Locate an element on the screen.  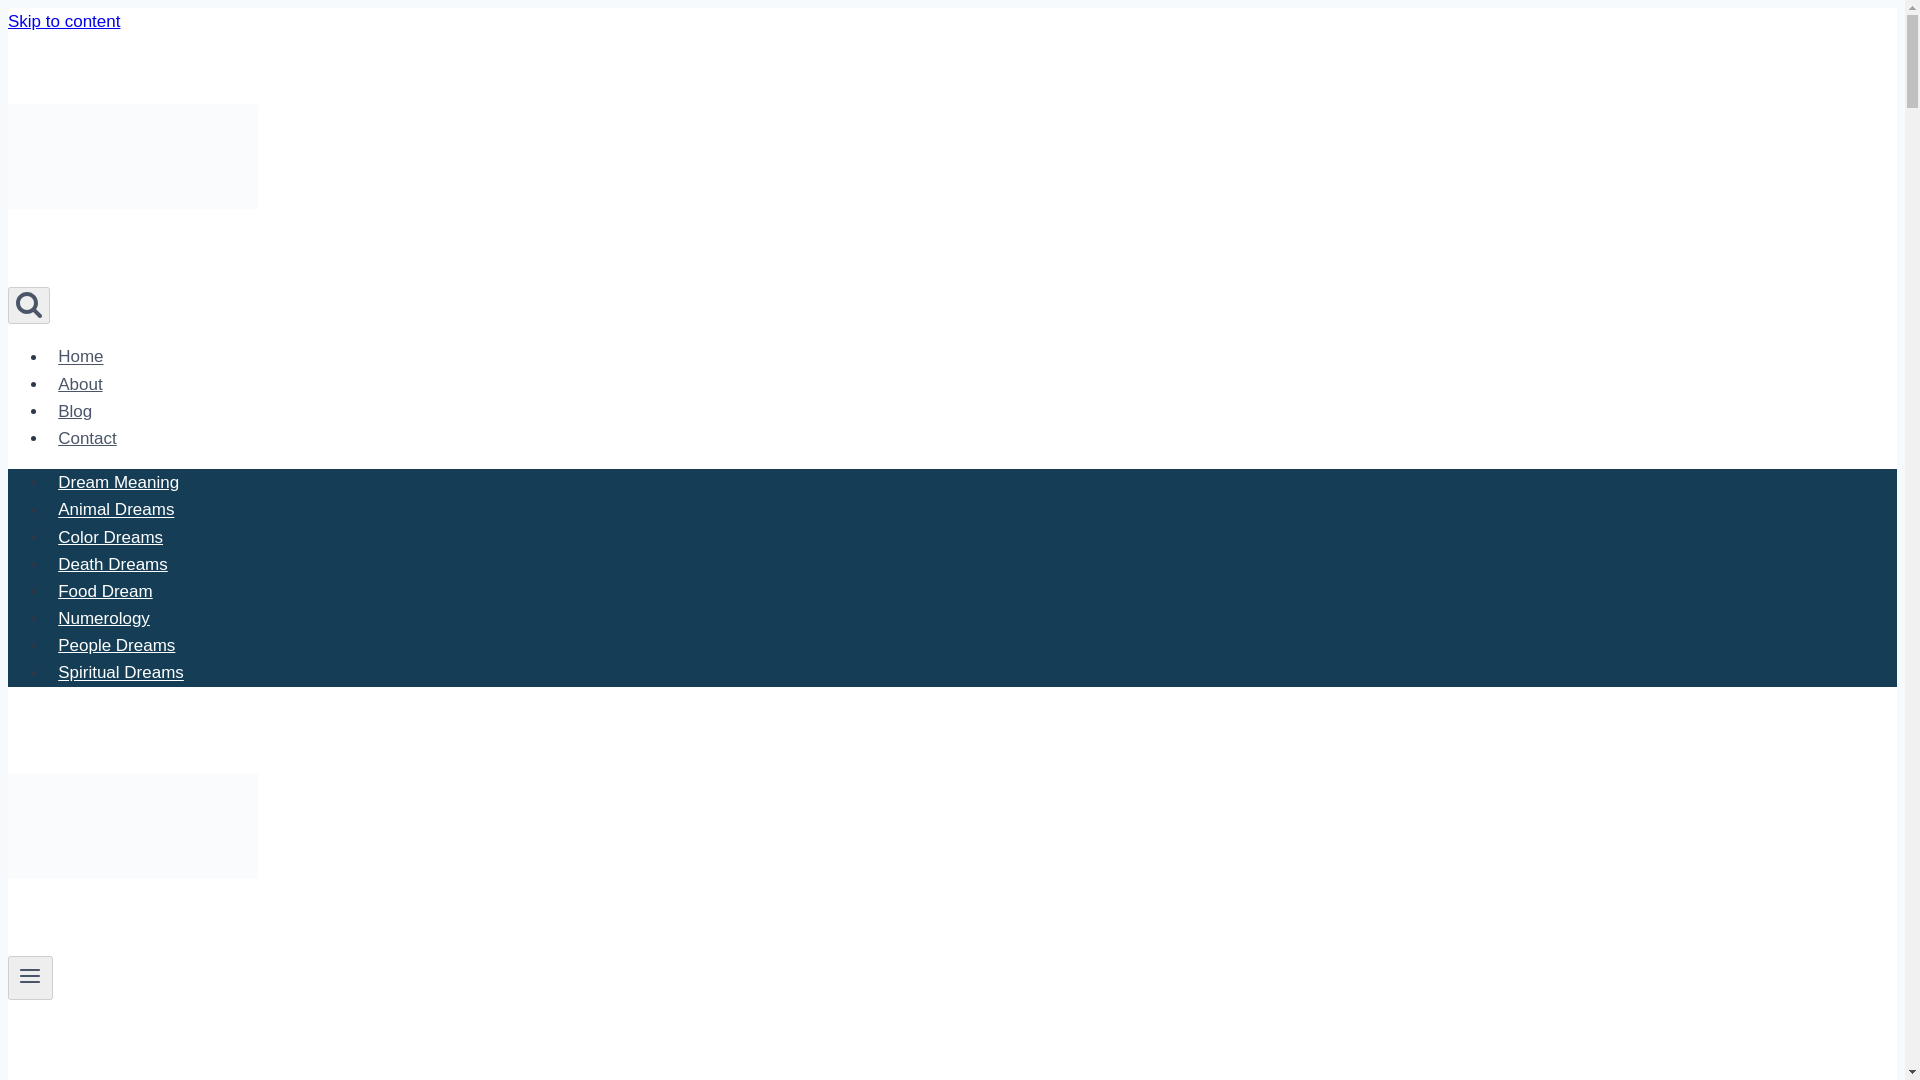
People Dreams is located at coordinates (117, 646).